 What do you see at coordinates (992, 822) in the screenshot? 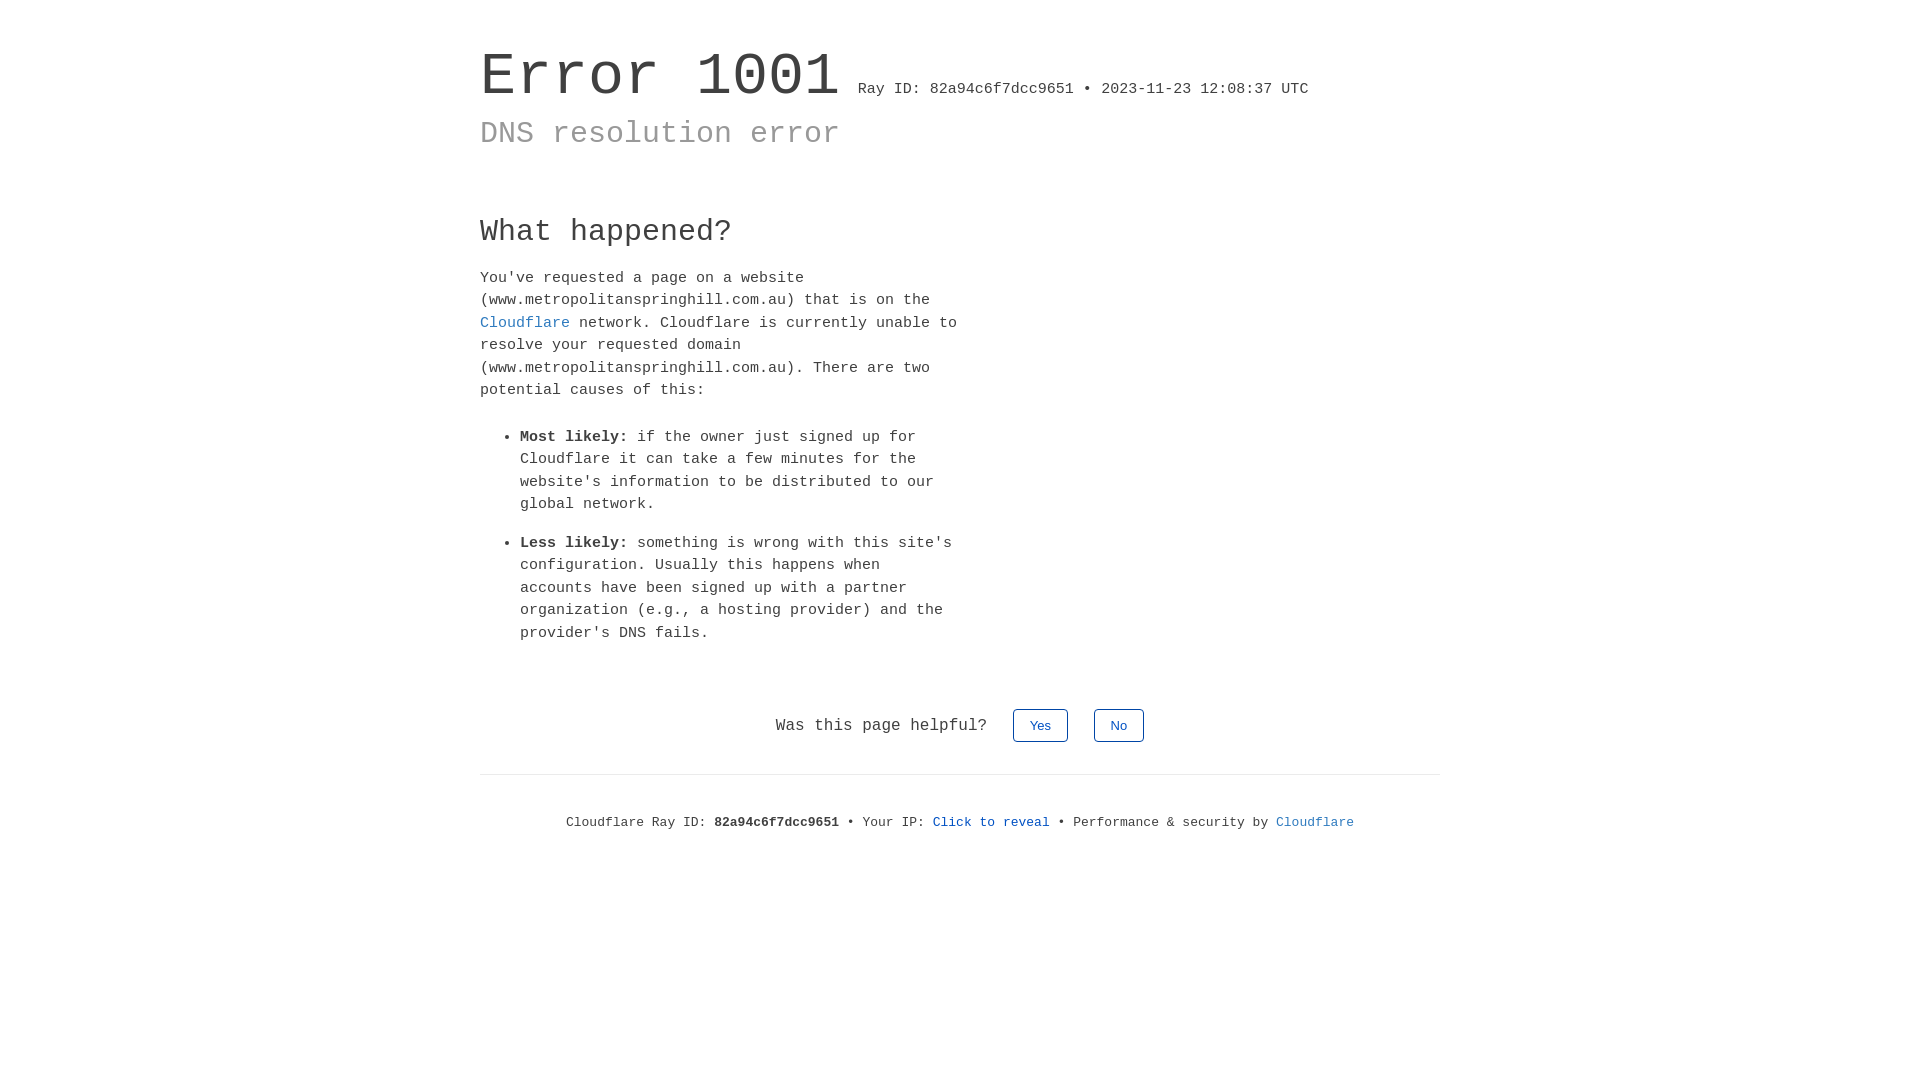
I see `Click to reveal` at bounding box center [992, 822].